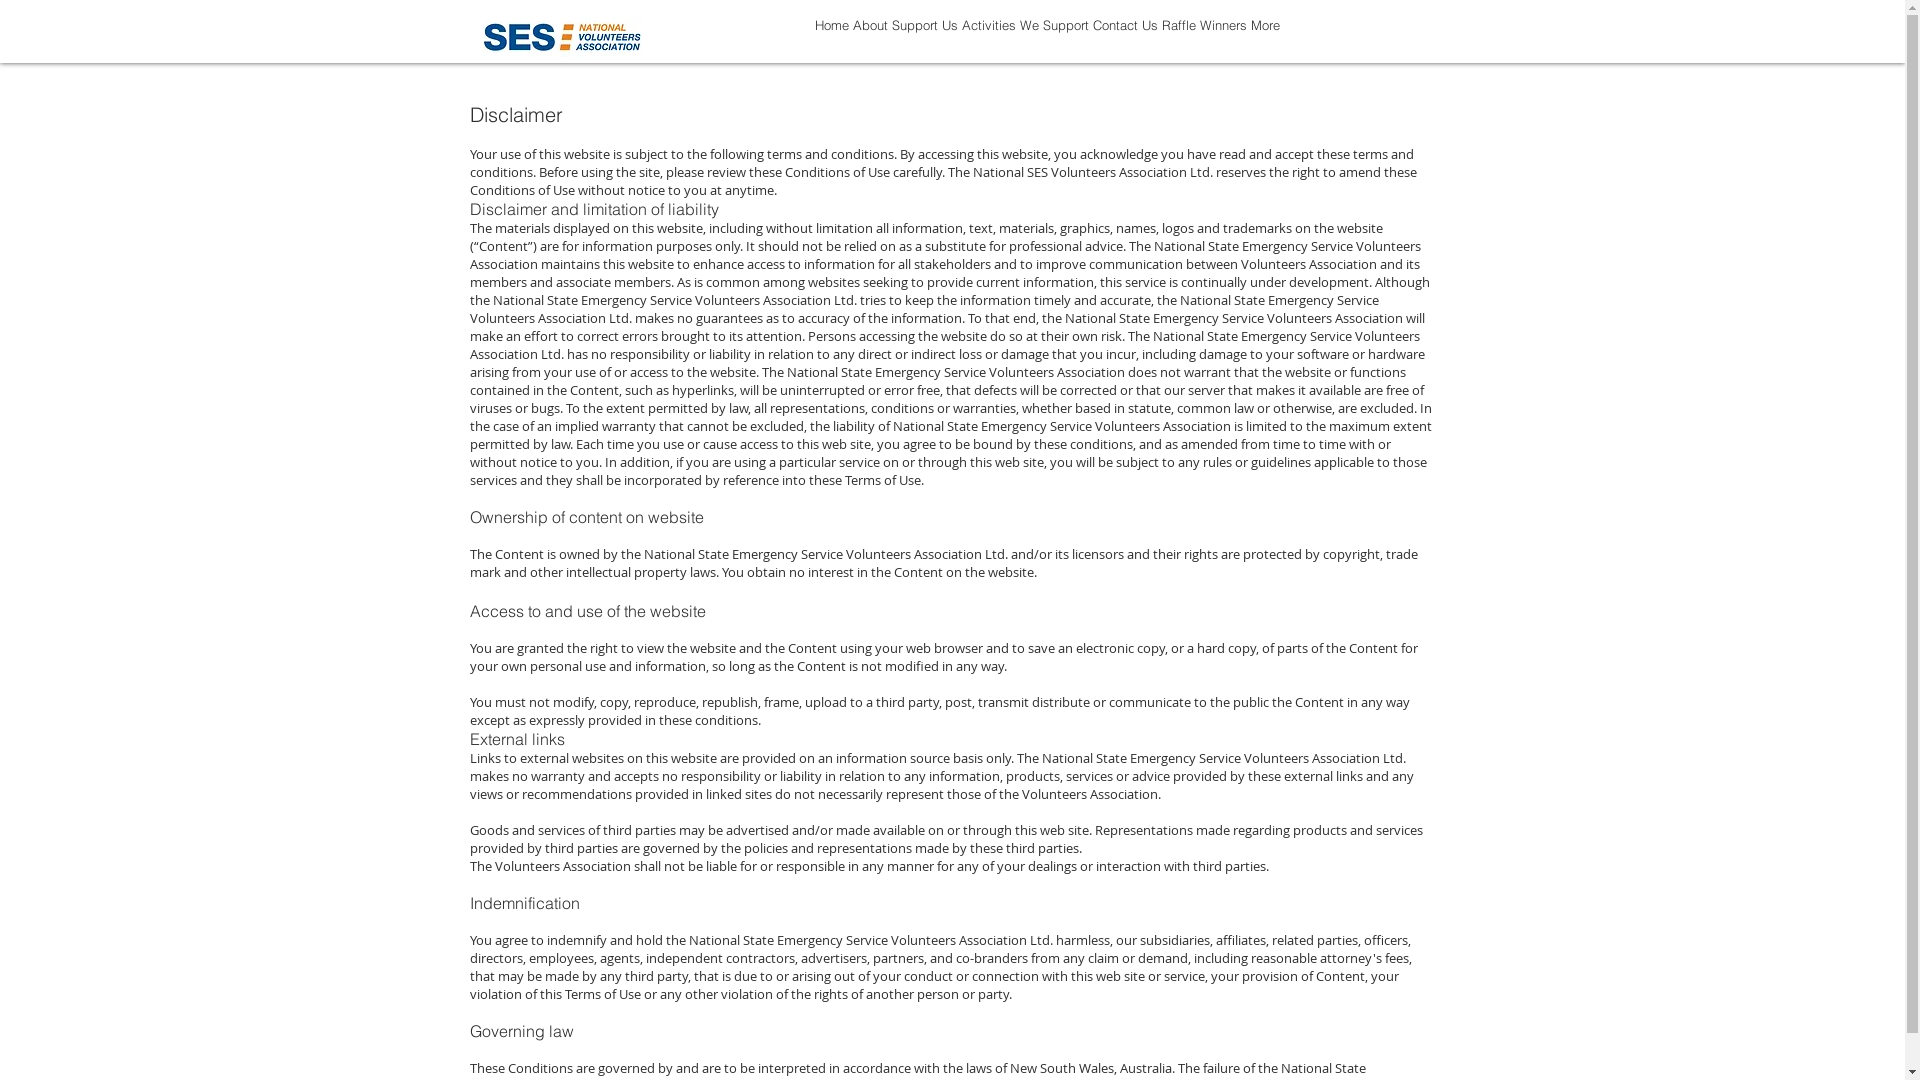 The height and width of the screenshot is (1080, 1920). I want to click on Home, so click(831, 38).